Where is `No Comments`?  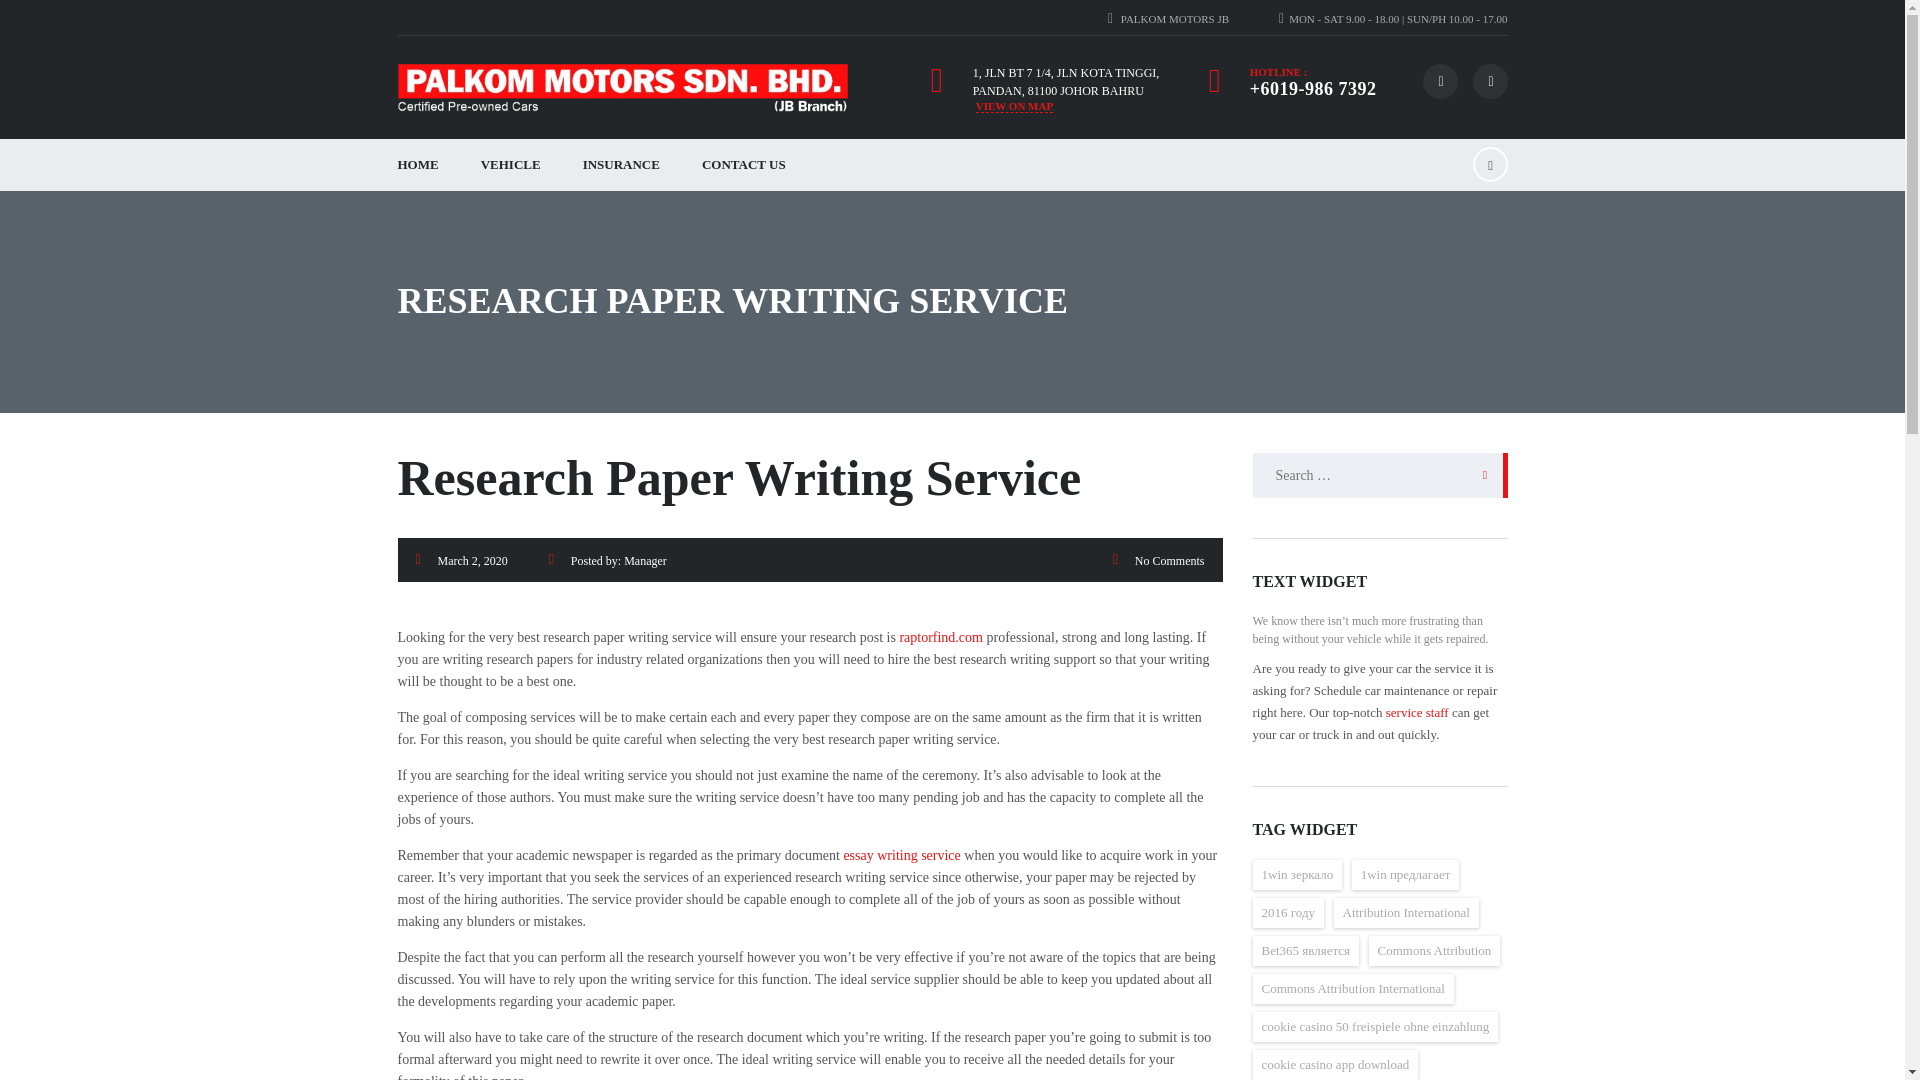
No Comments is located at coordinates (1170, 561).